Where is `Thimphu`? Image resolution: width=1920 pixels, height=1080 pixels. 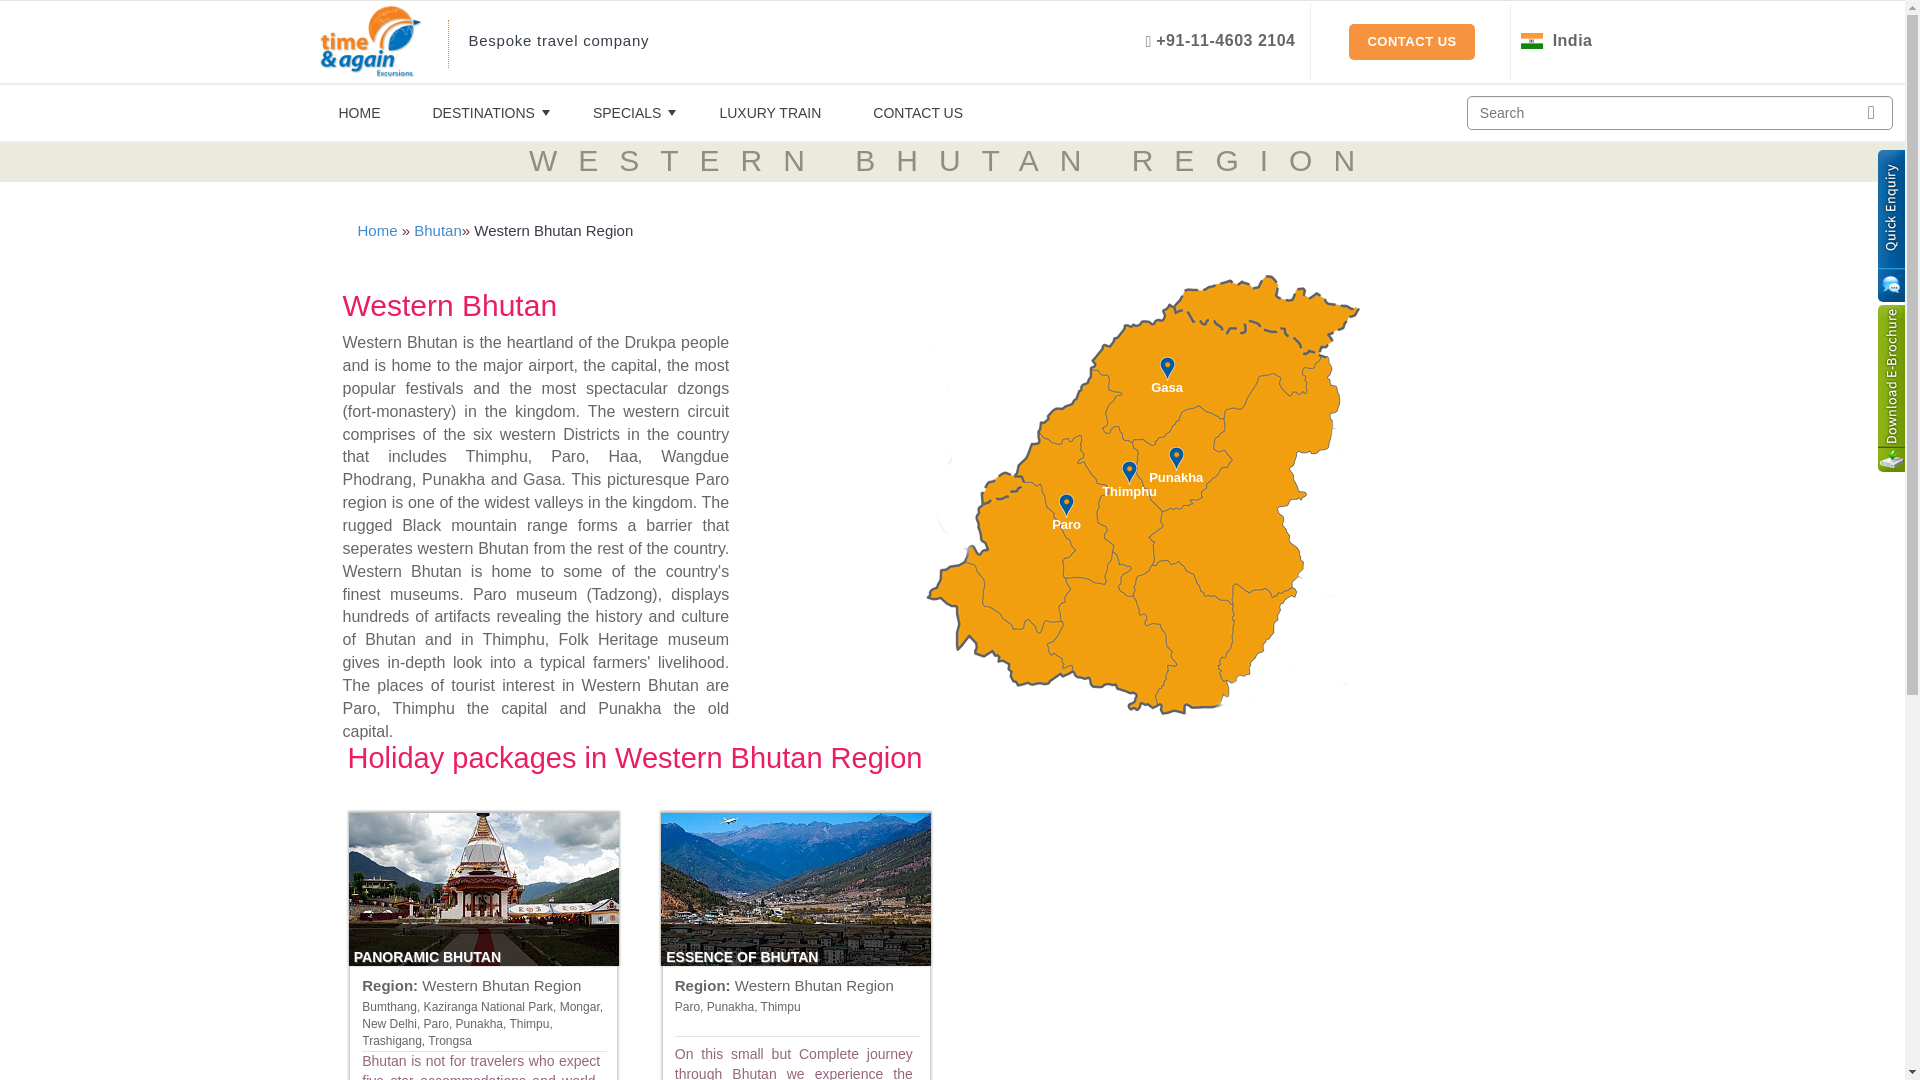 Thimphu is located at coordinates (1130, 482).